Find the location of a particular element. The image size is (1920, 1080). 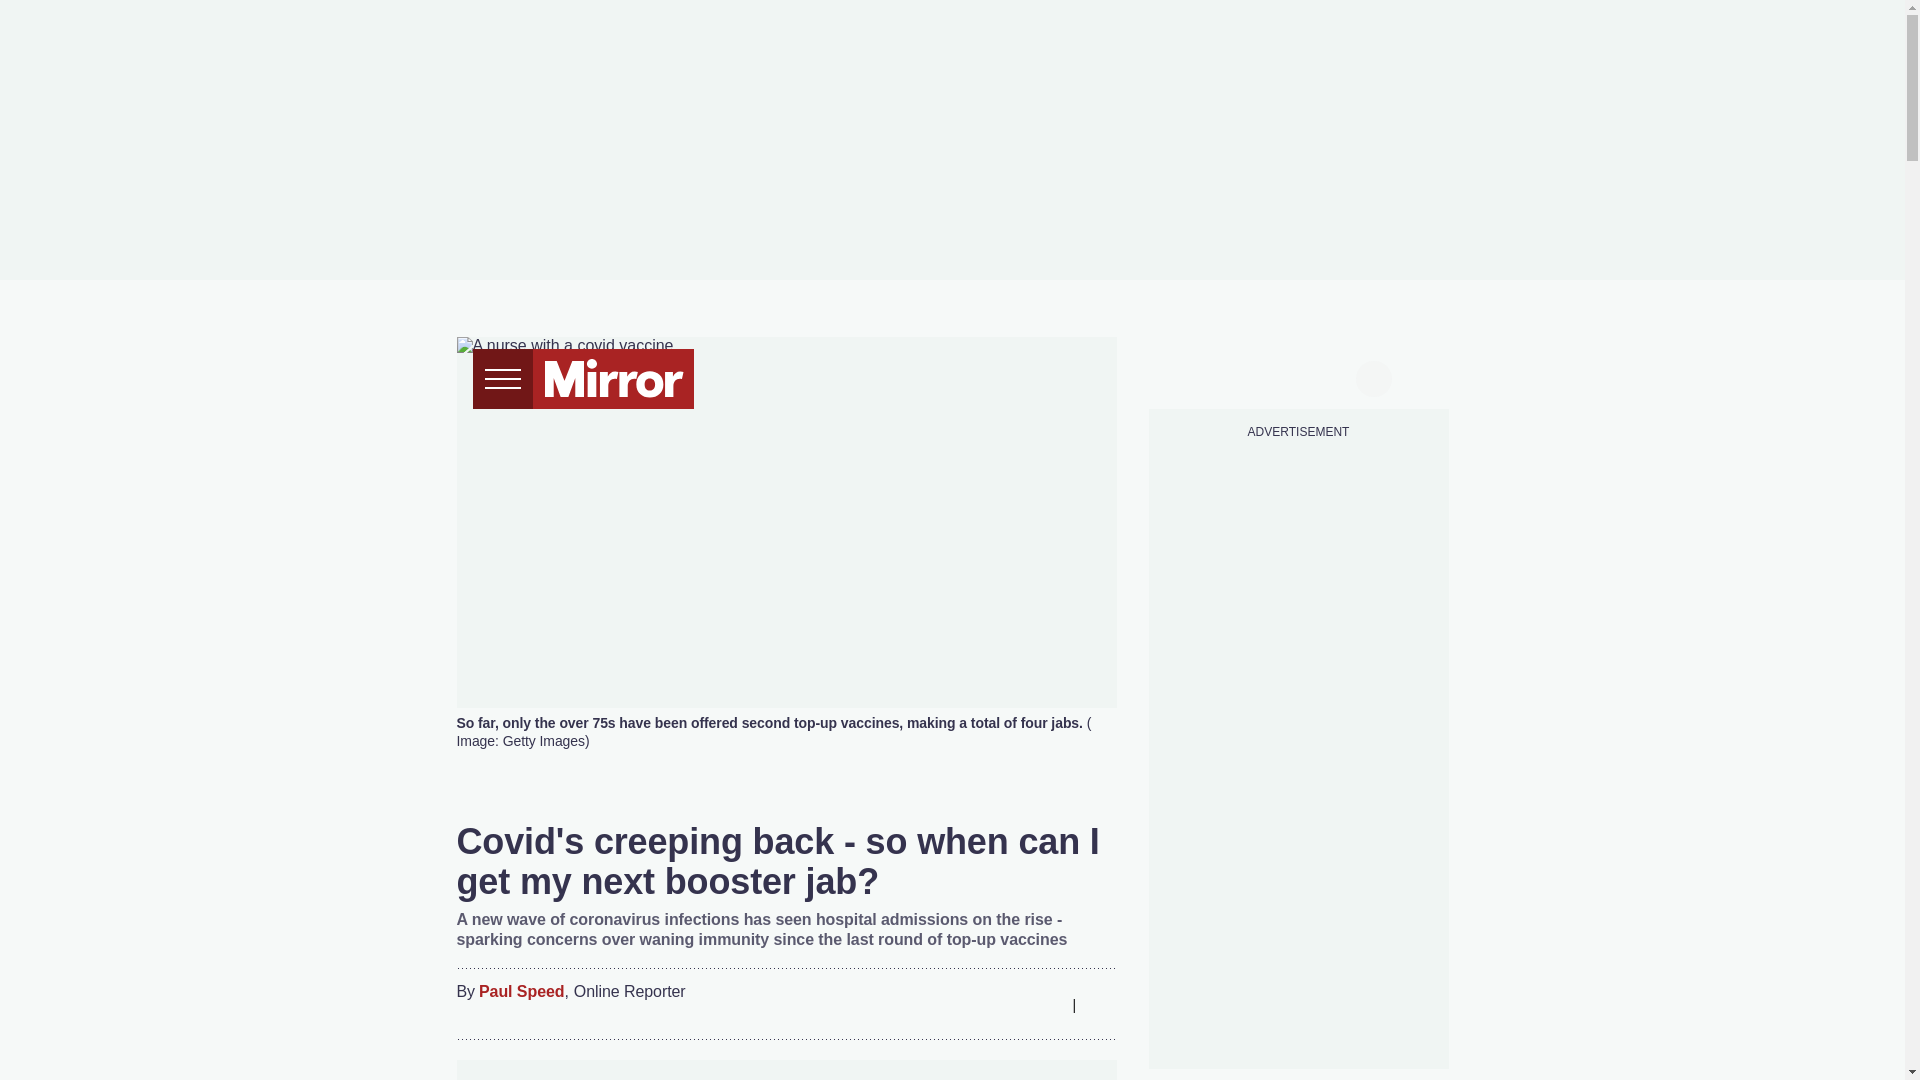

Whatsapp is located at coordinates (1006, 1004).